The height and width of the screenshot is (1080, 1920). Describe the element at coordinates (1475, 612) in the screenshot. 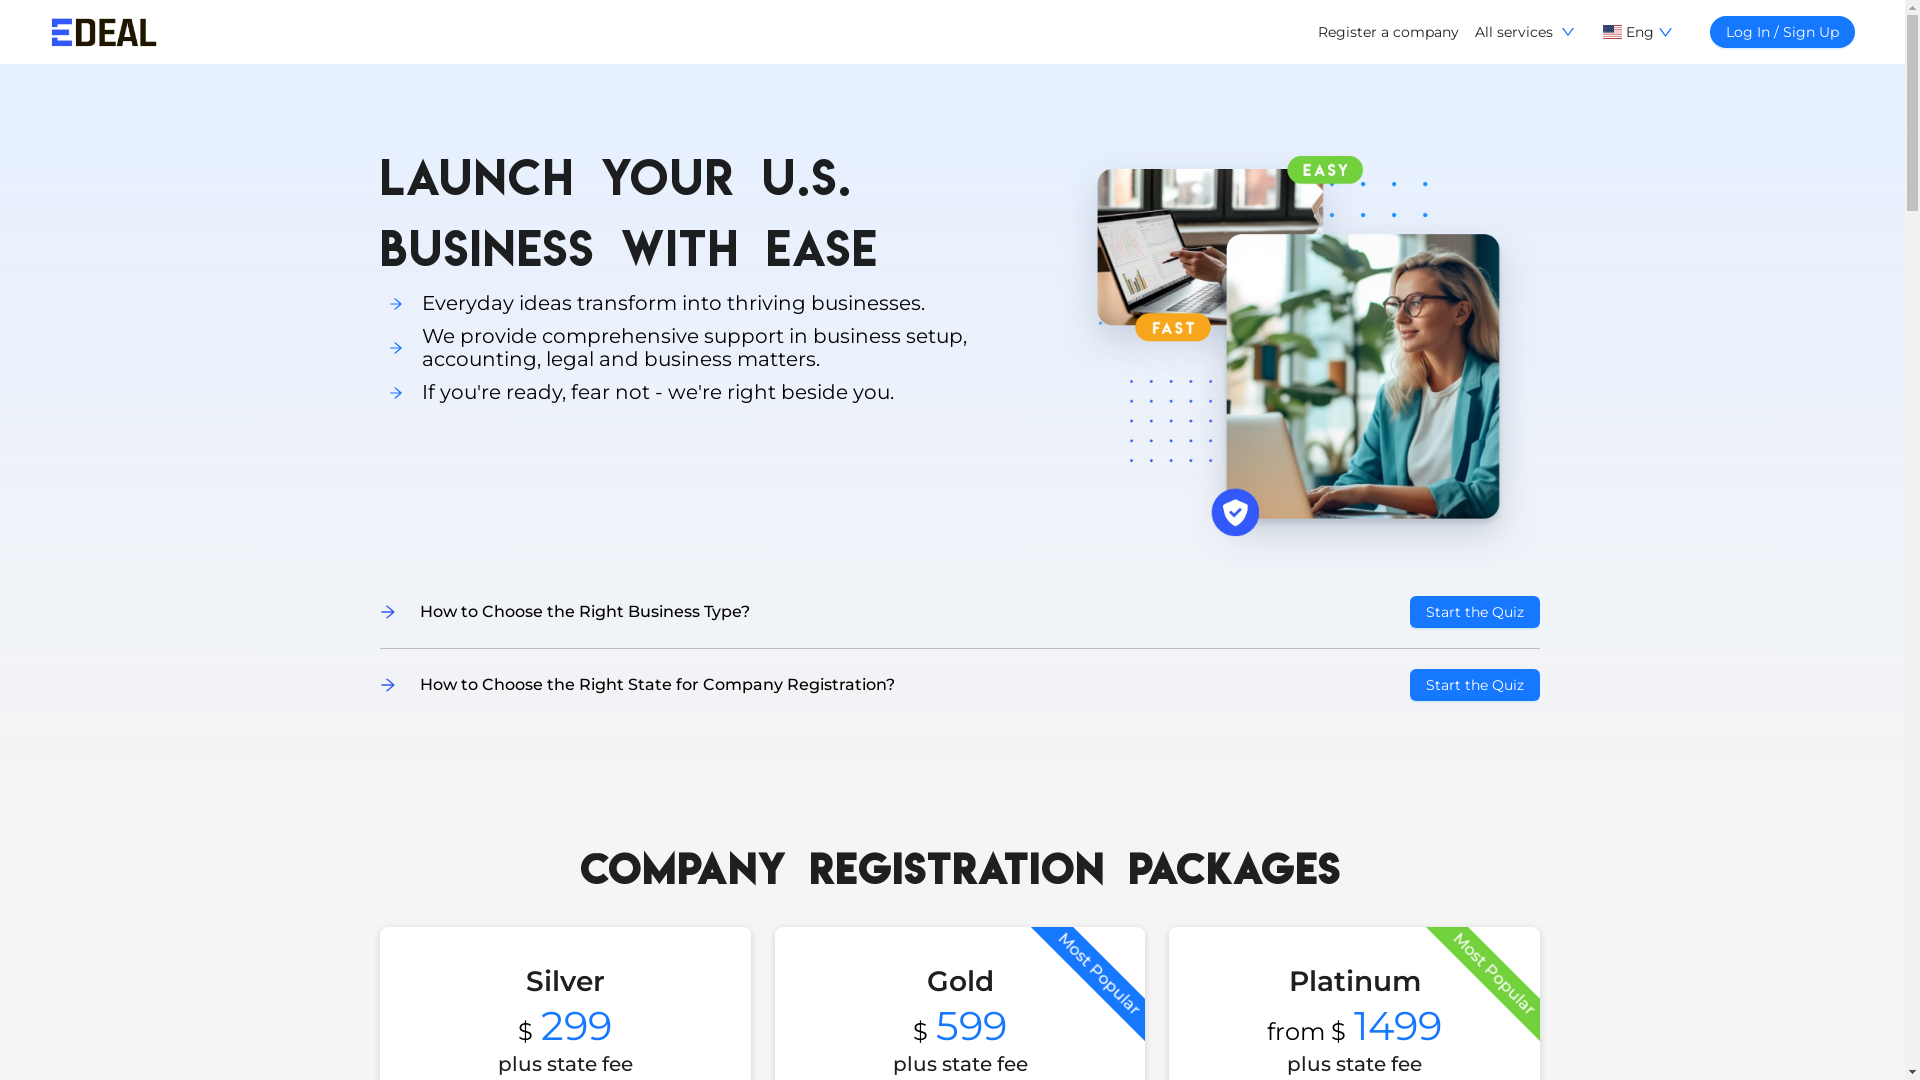

I see `Start the Quiz` at that location.